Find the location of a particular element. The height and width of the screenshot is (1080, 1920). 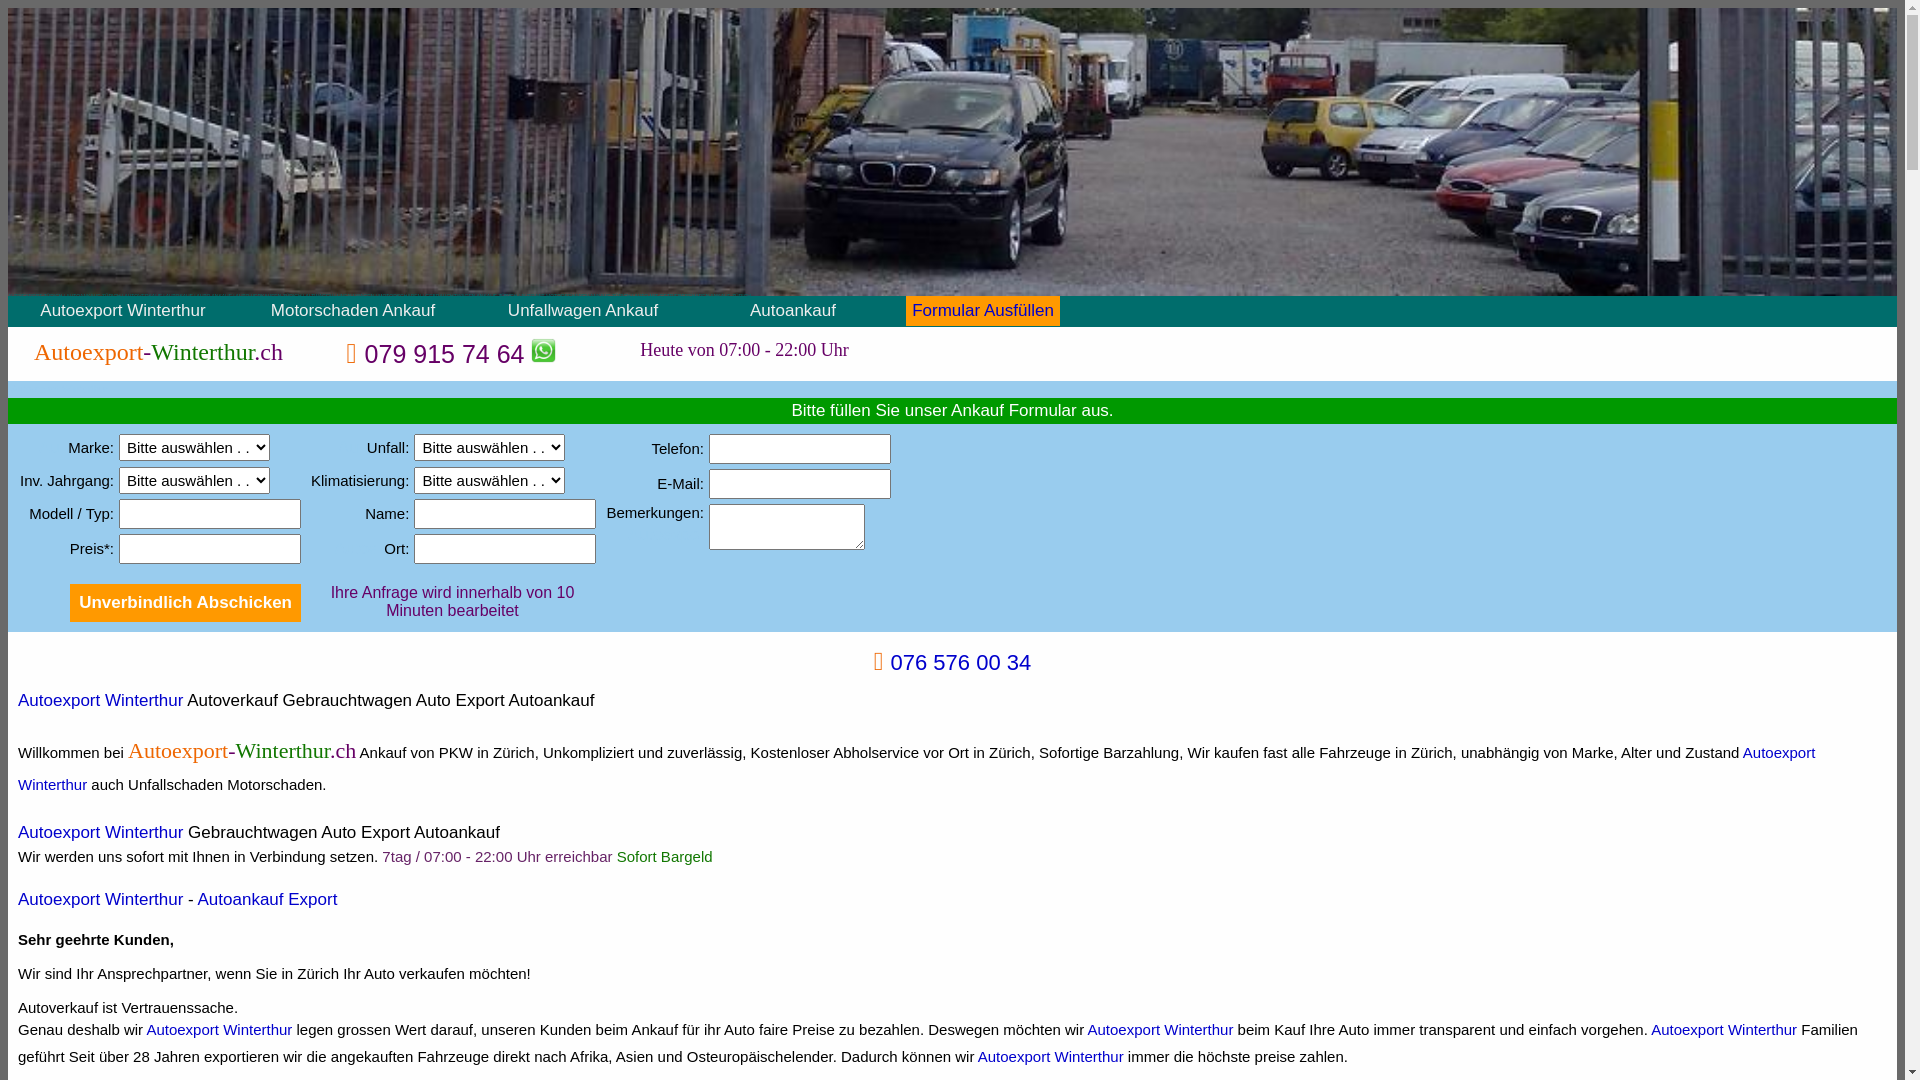

Autoexport Winterthur is located at coordinates (100, 700).